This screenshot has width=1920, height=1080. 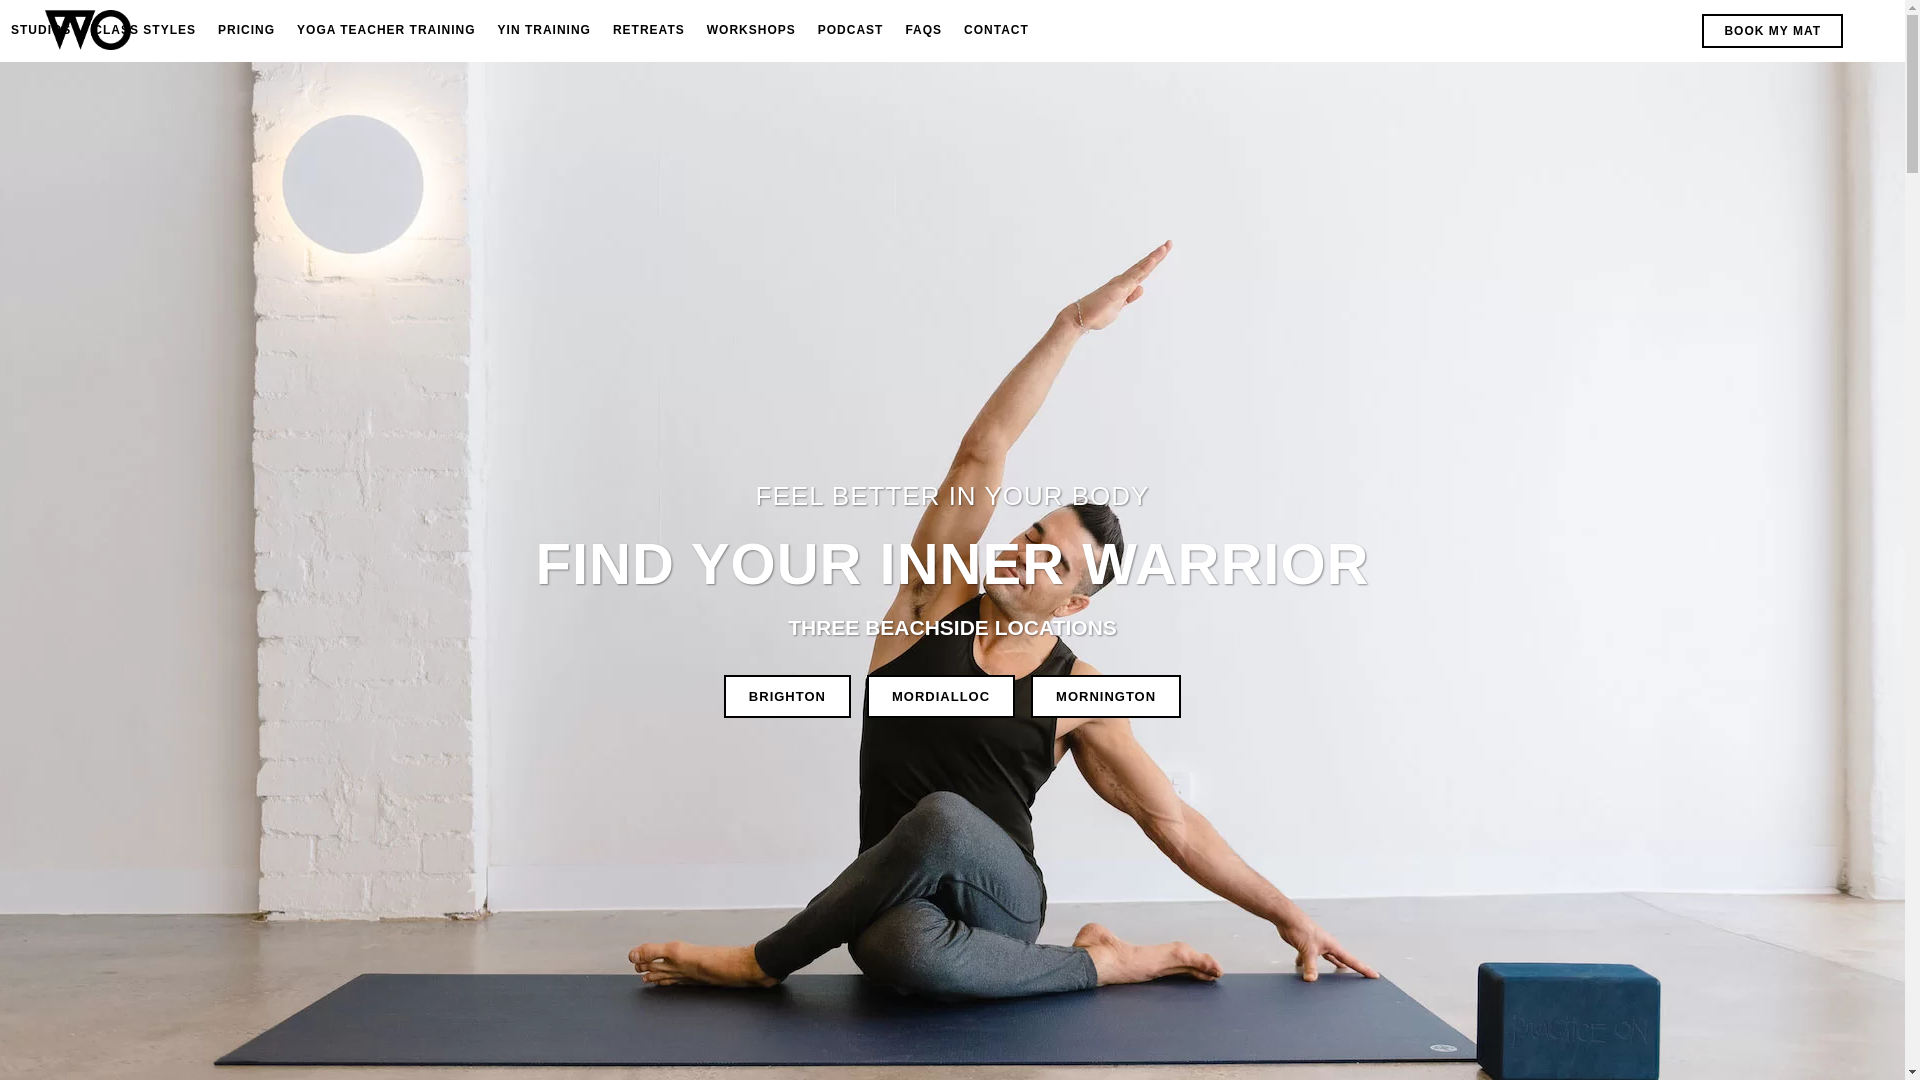 What do you see at coordinates (144, 30) in the screenshot?
I see `CLASS STYLES` at bounding box center [144, 30].